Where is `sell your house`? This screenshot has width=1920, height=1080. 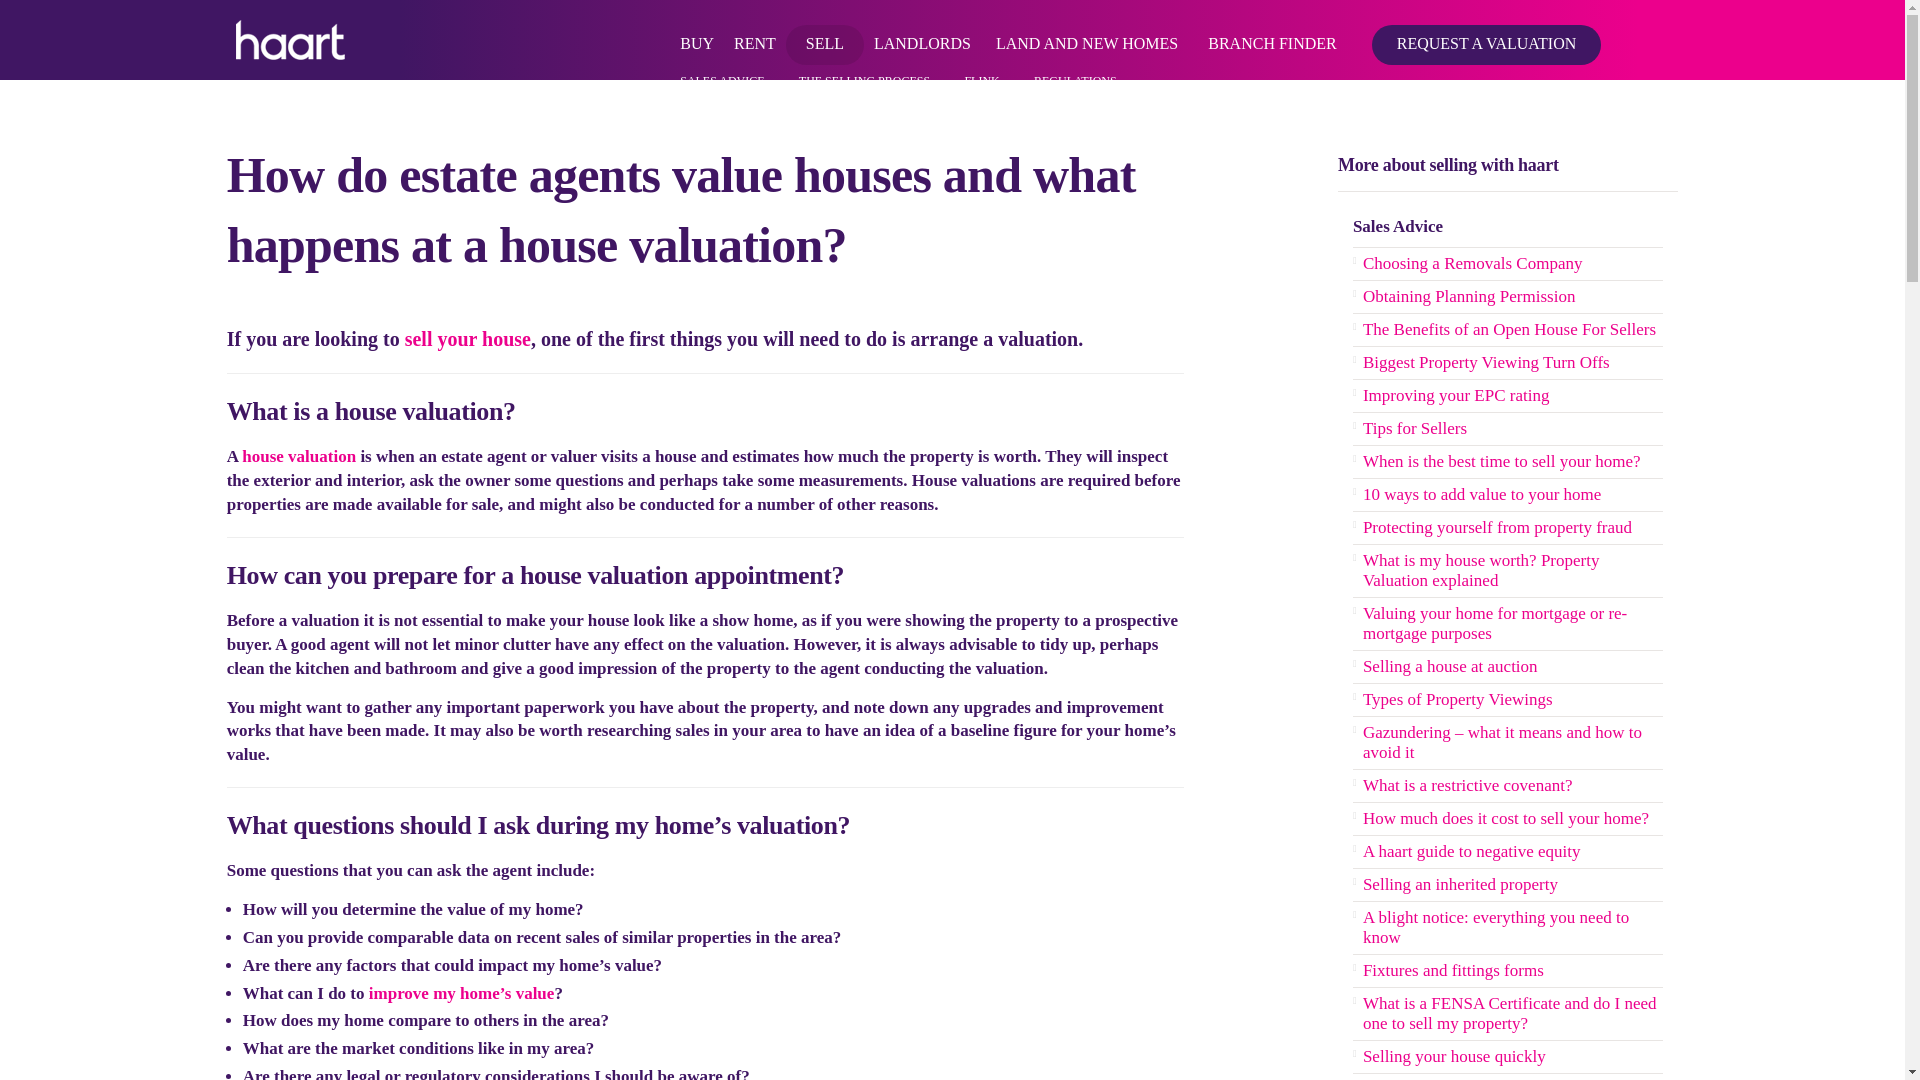
sell your house is located at coordinates (468, 338).